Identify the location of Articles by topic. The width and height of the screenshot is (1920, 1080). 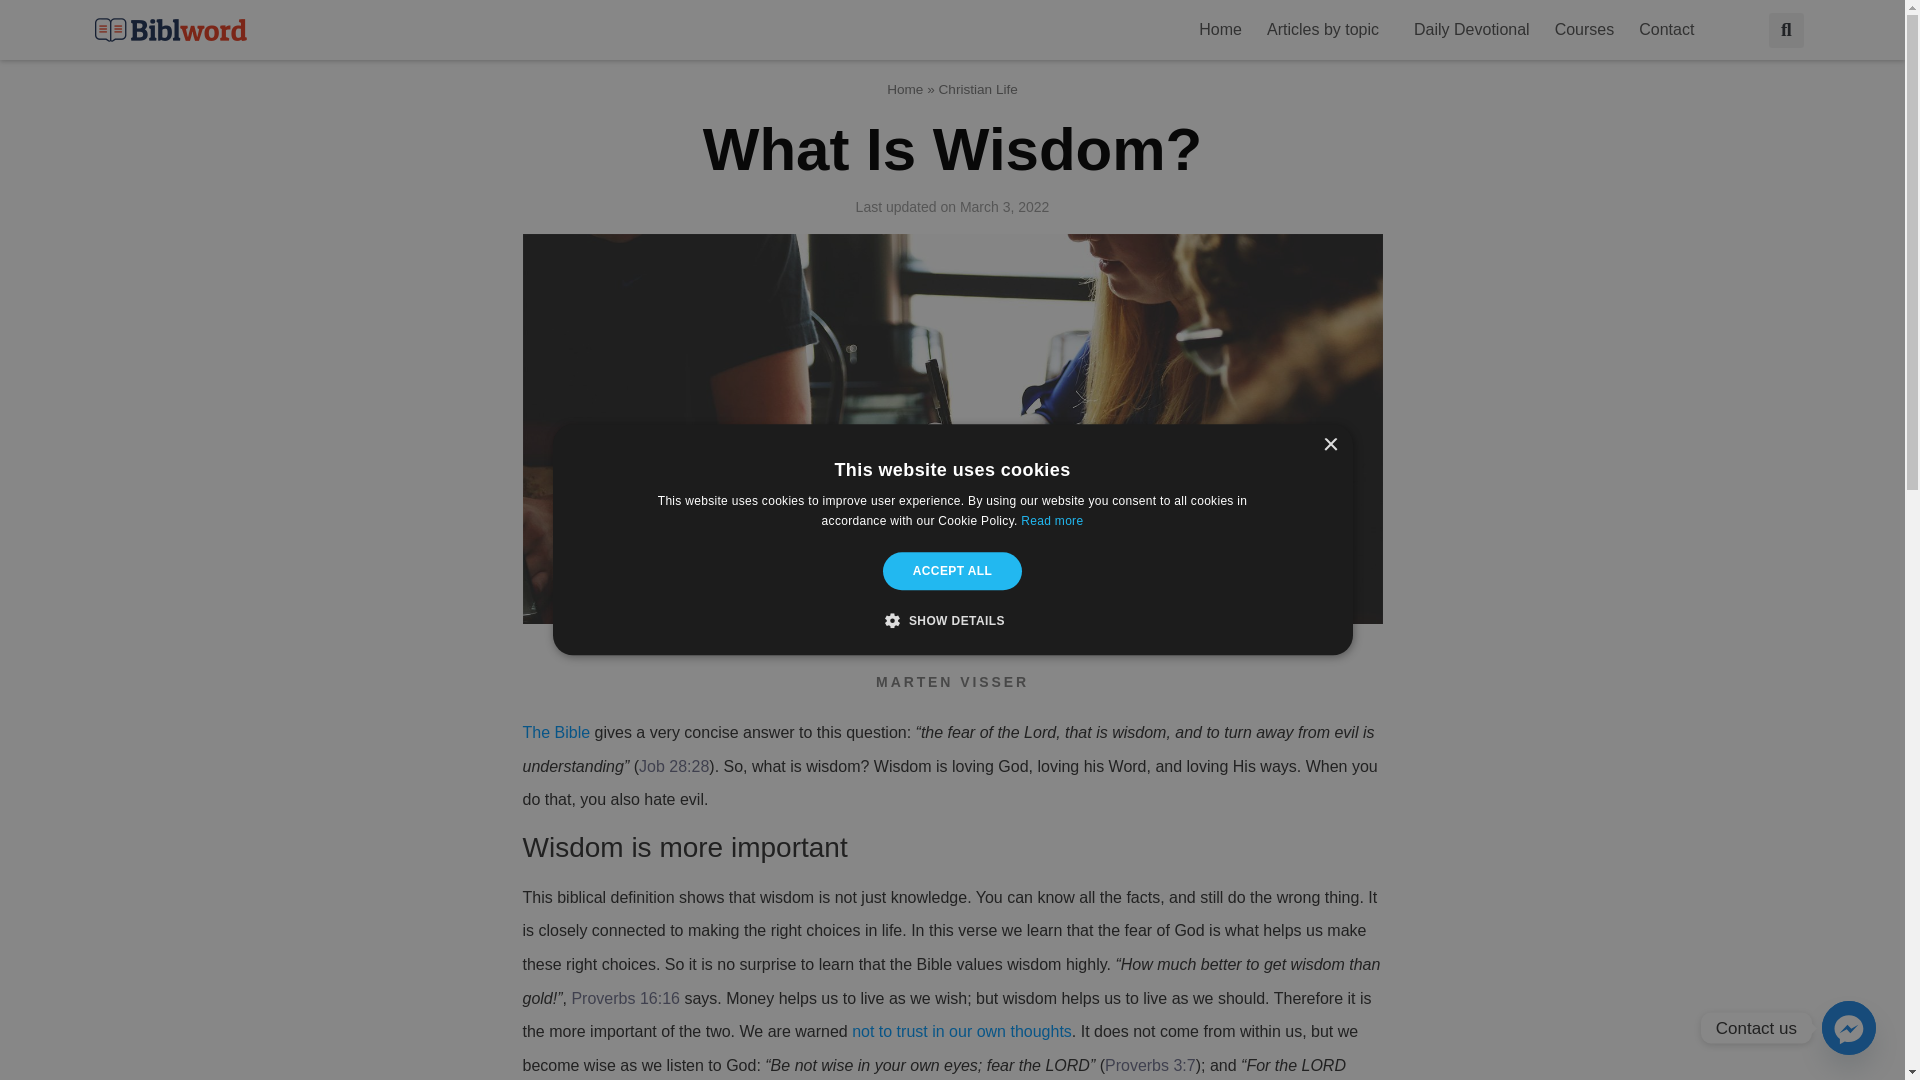
(1328, 29).